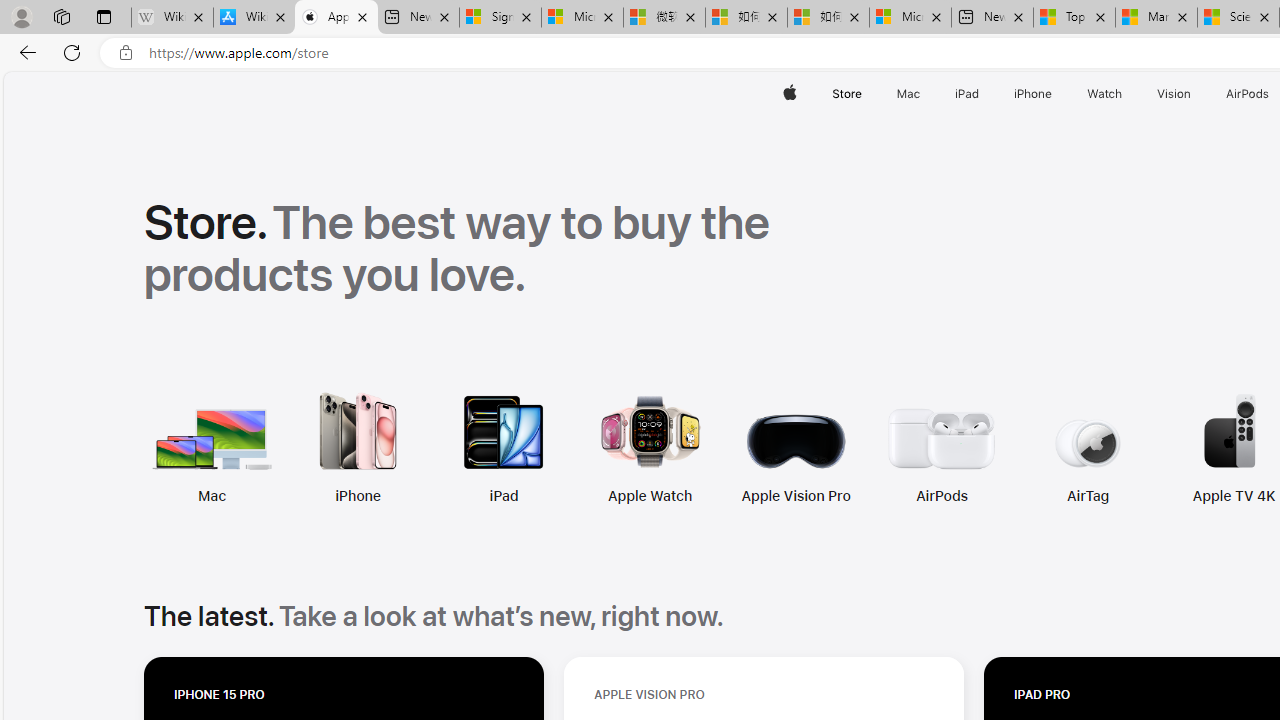 Image resolution: width=1280 pixels, height=720 pixels. I want to click on AirPods, so click(806, 448).